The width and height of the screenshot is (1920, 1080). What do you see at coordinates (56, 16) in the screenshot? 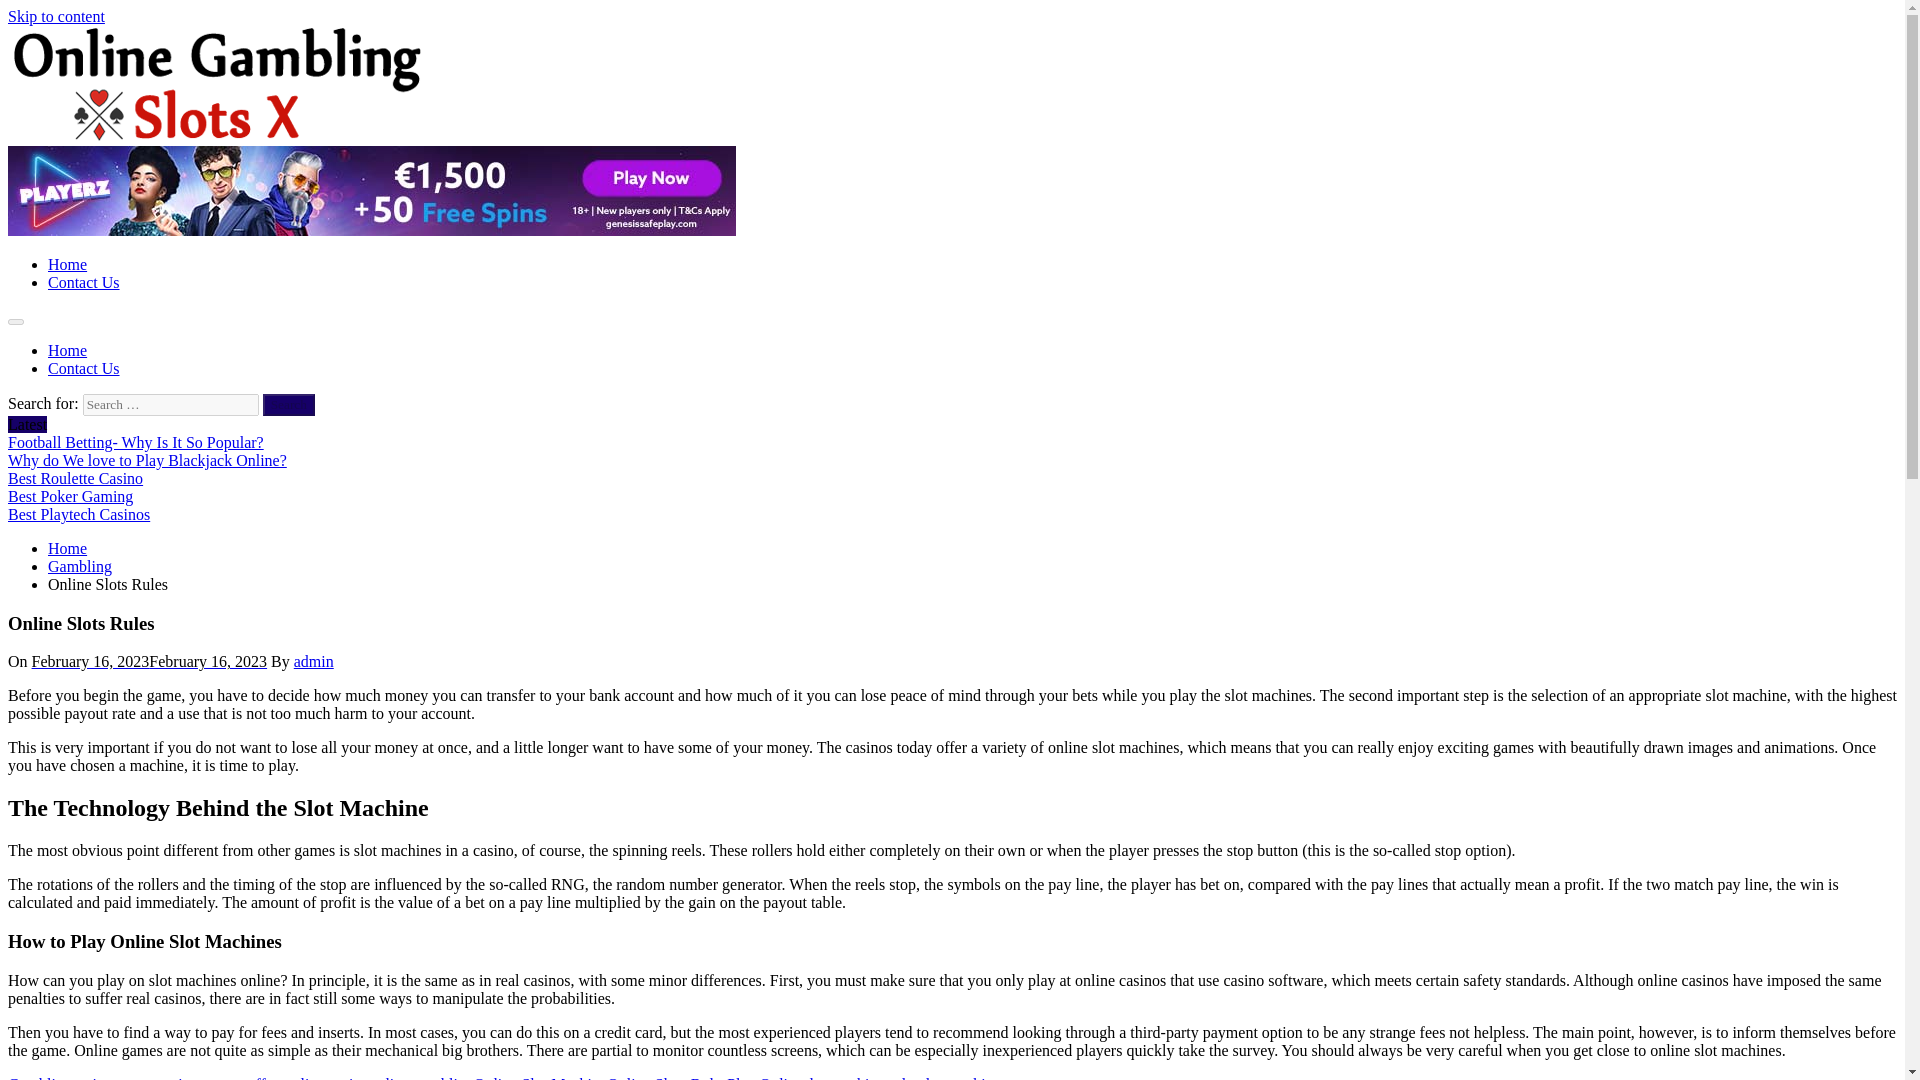
I see `Skip to content` at bounding box center [56, 16].